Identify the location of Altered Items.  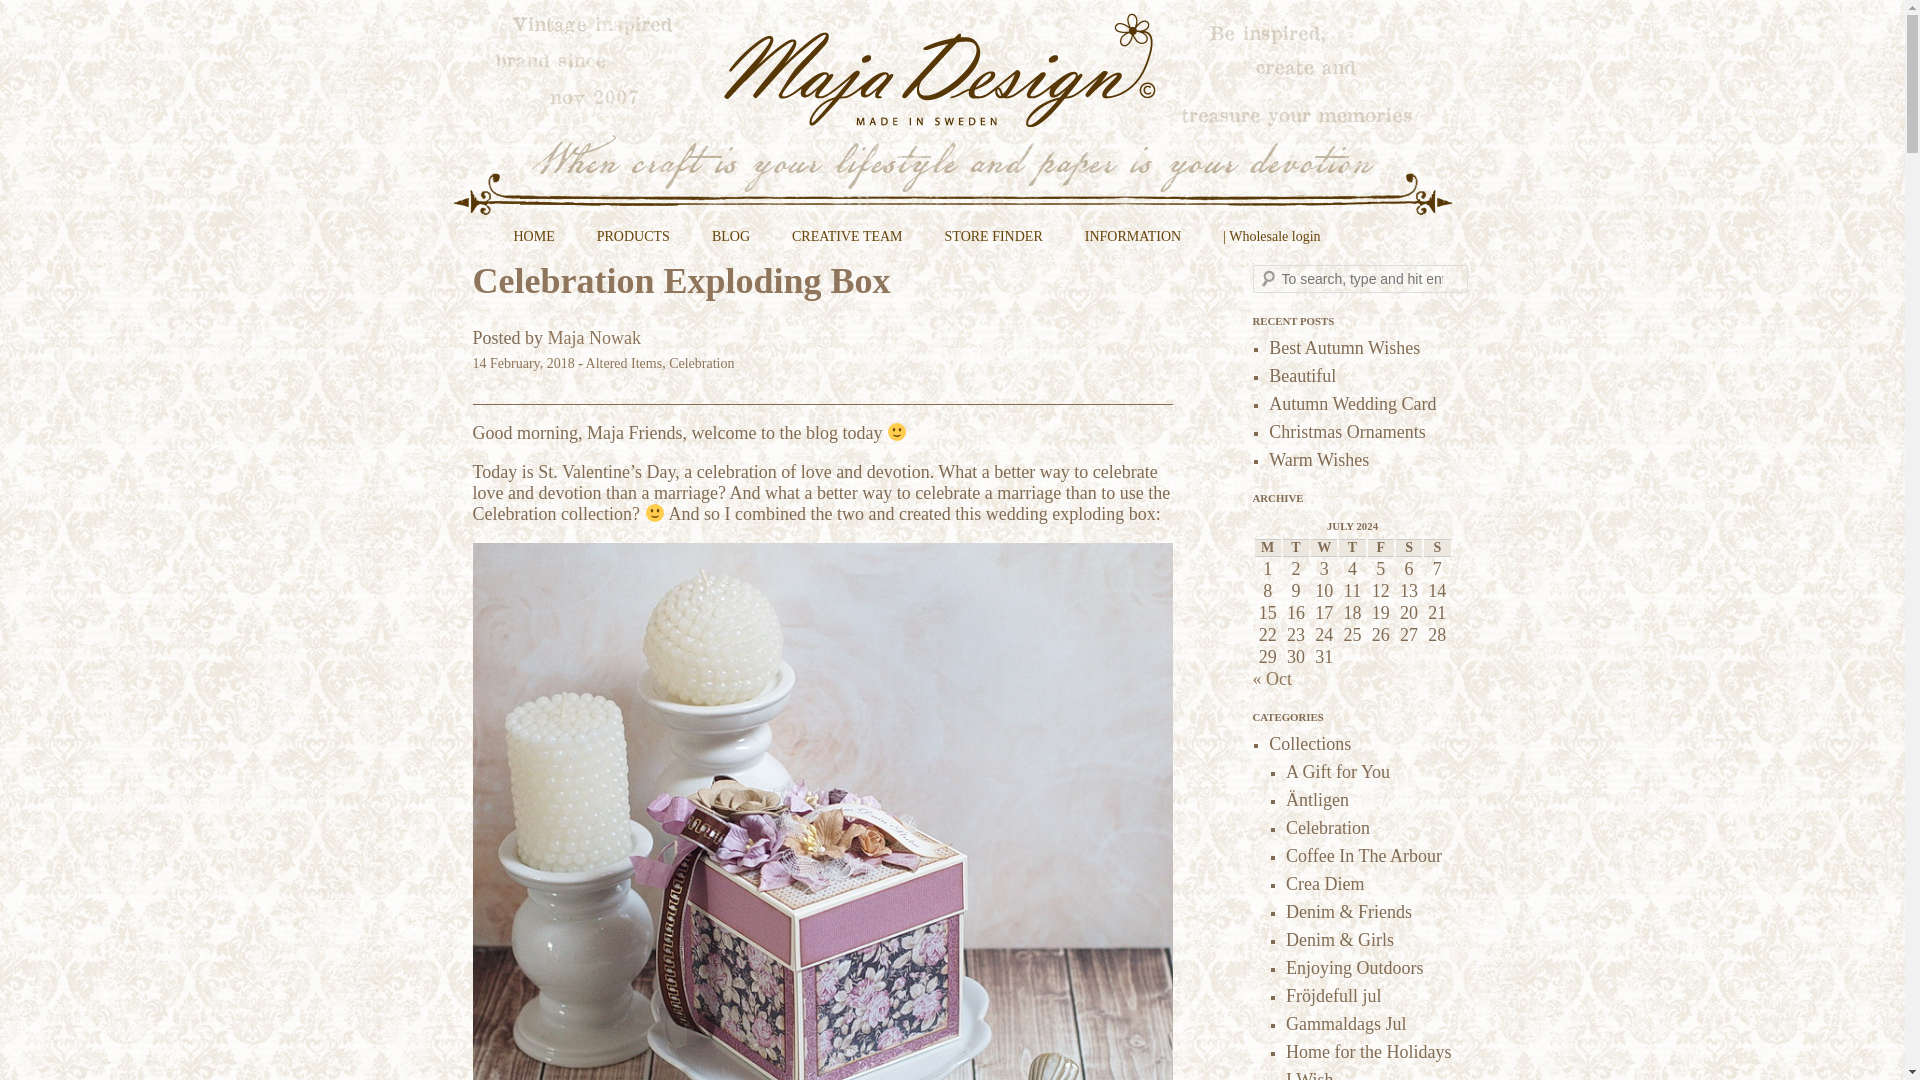
(624, 364).